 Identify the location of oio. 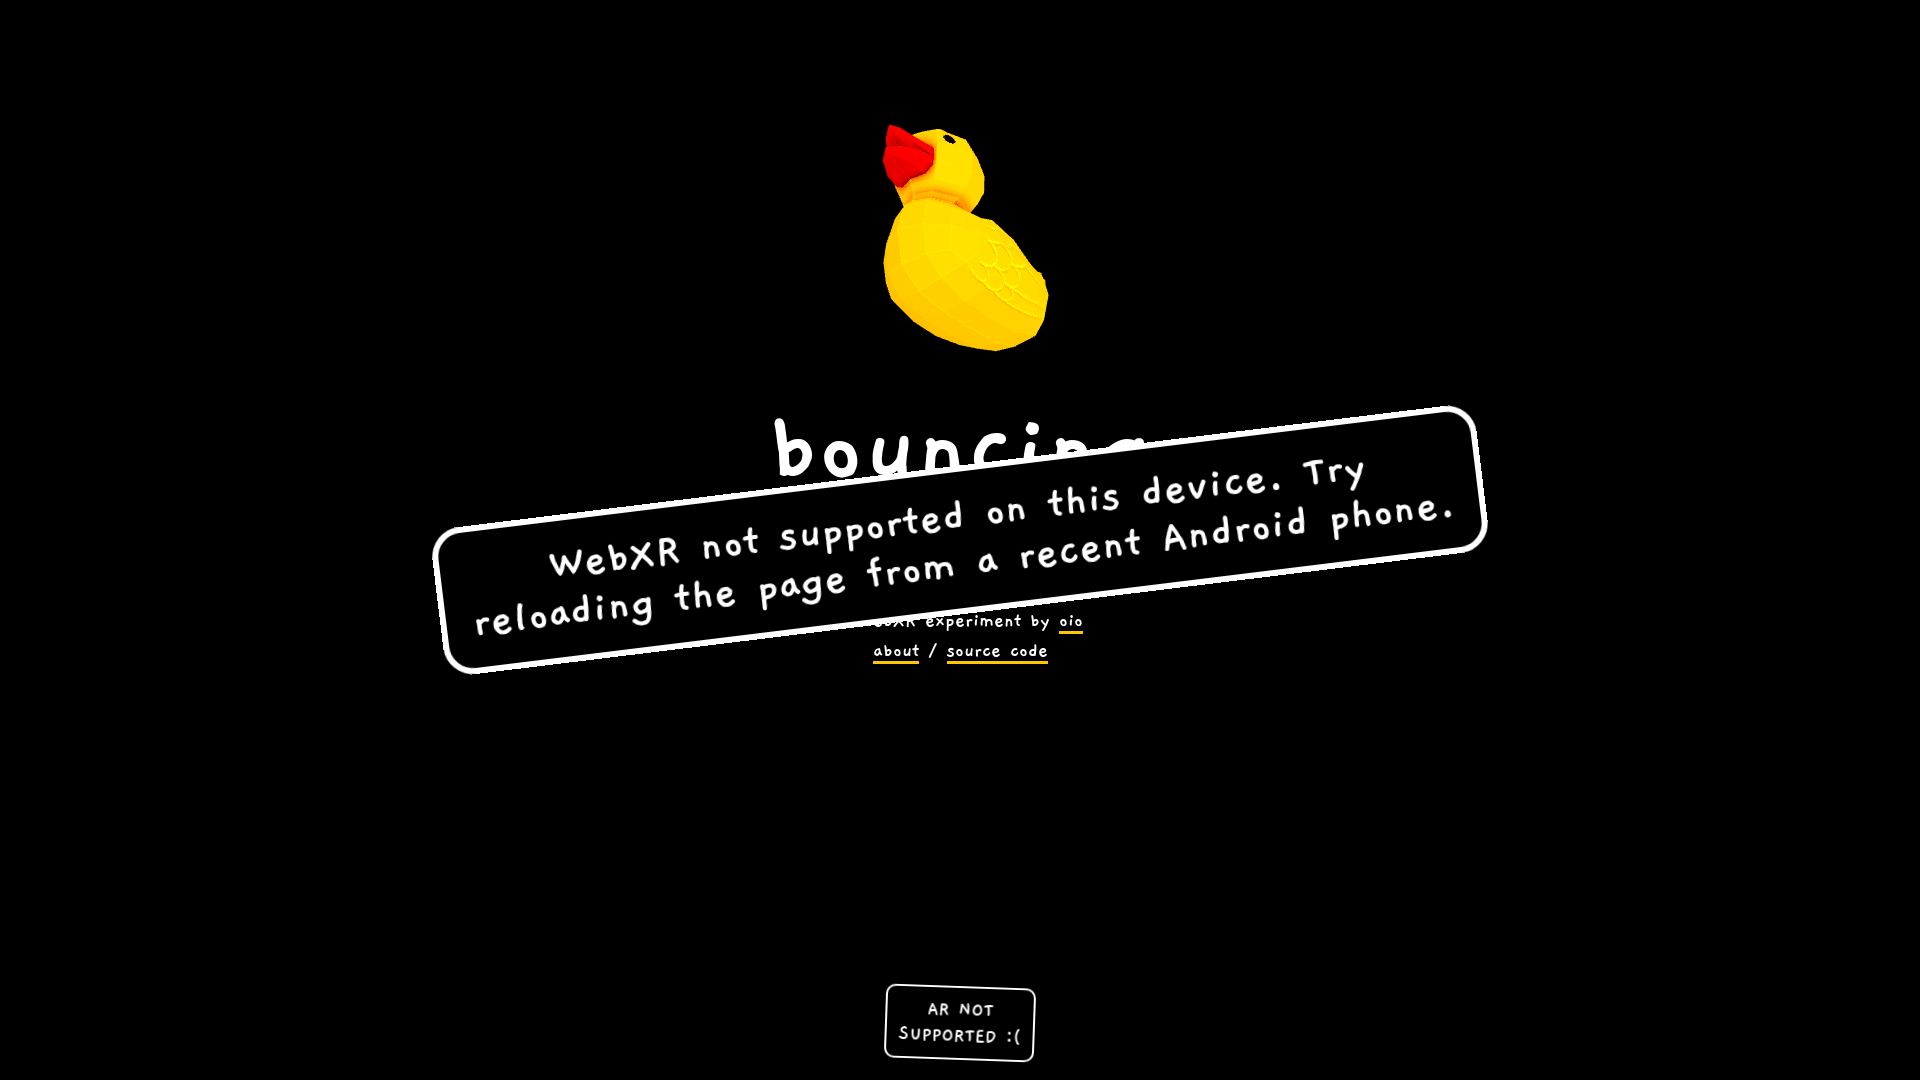
(1070, 622).